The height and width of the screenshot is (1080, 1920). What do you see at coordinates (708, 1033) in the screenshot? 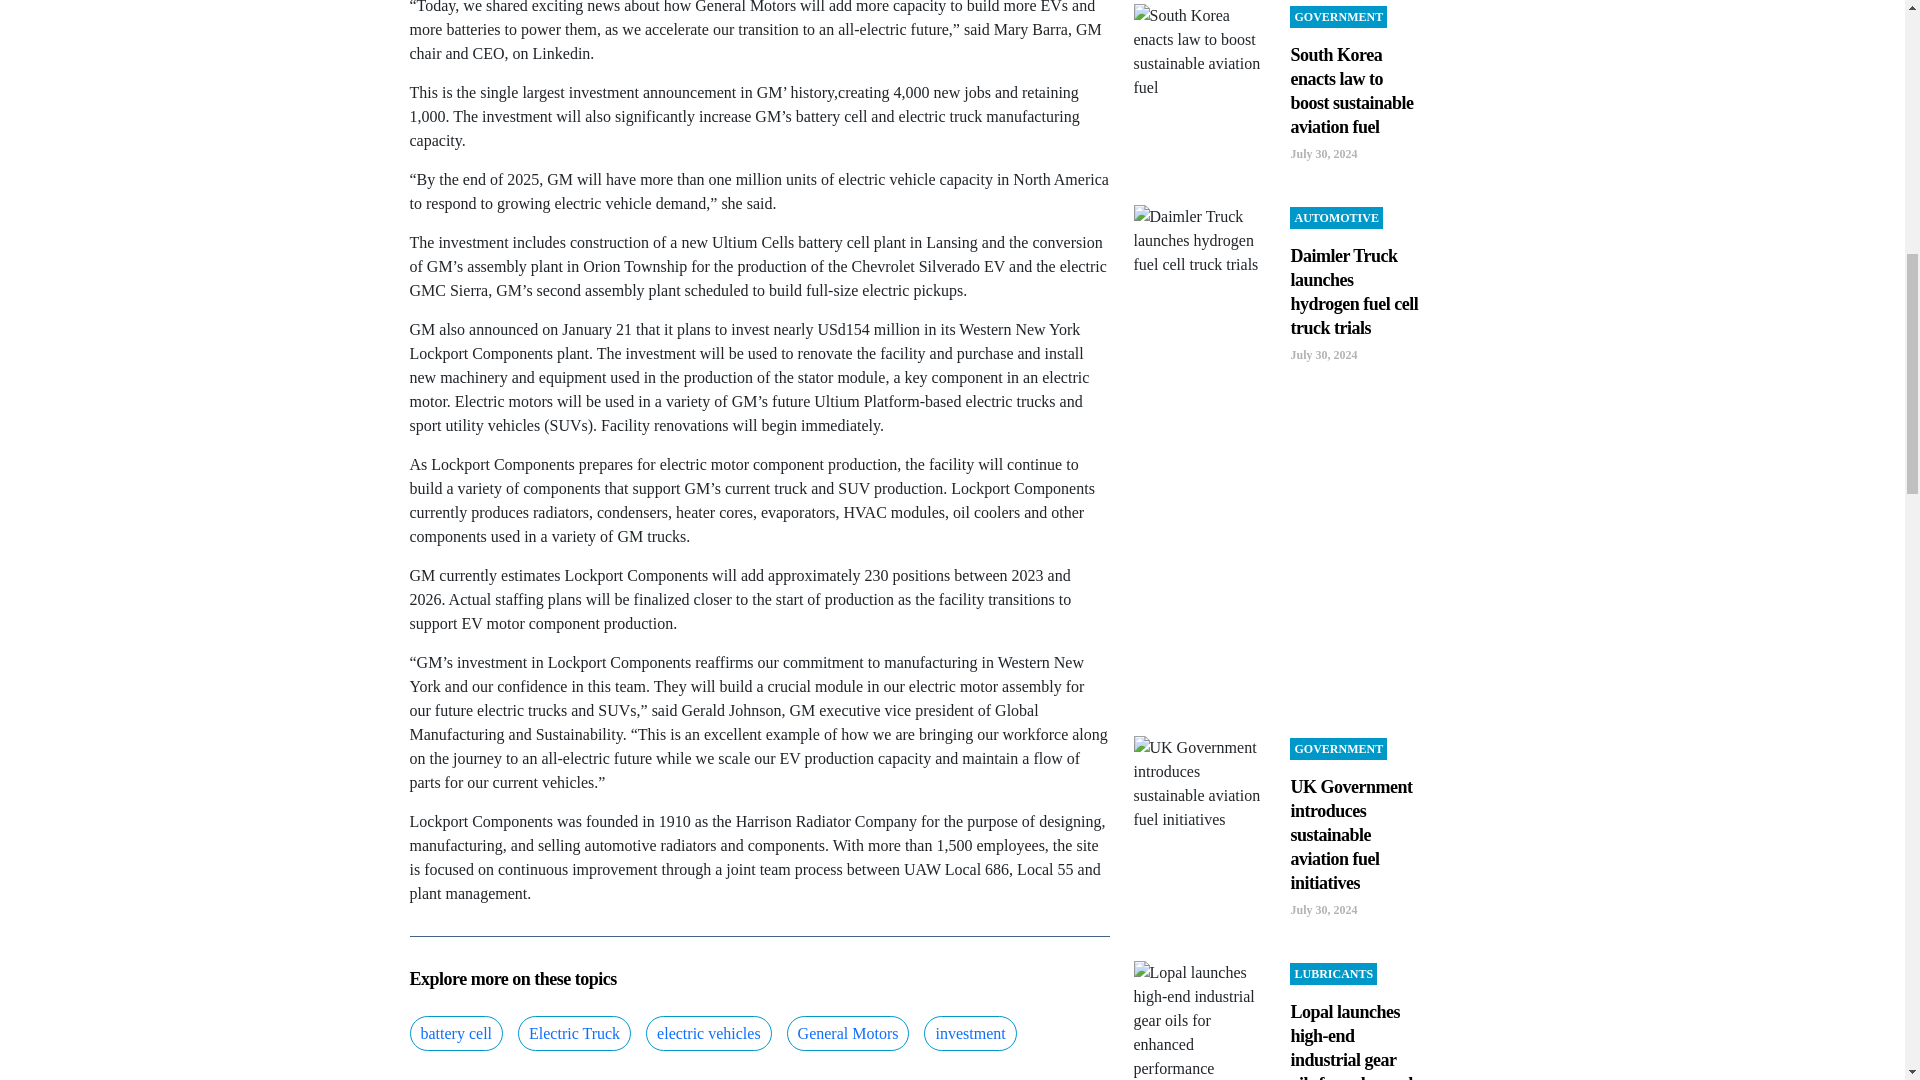
I see `electric vehicles` at bounding box center [708, 1033].